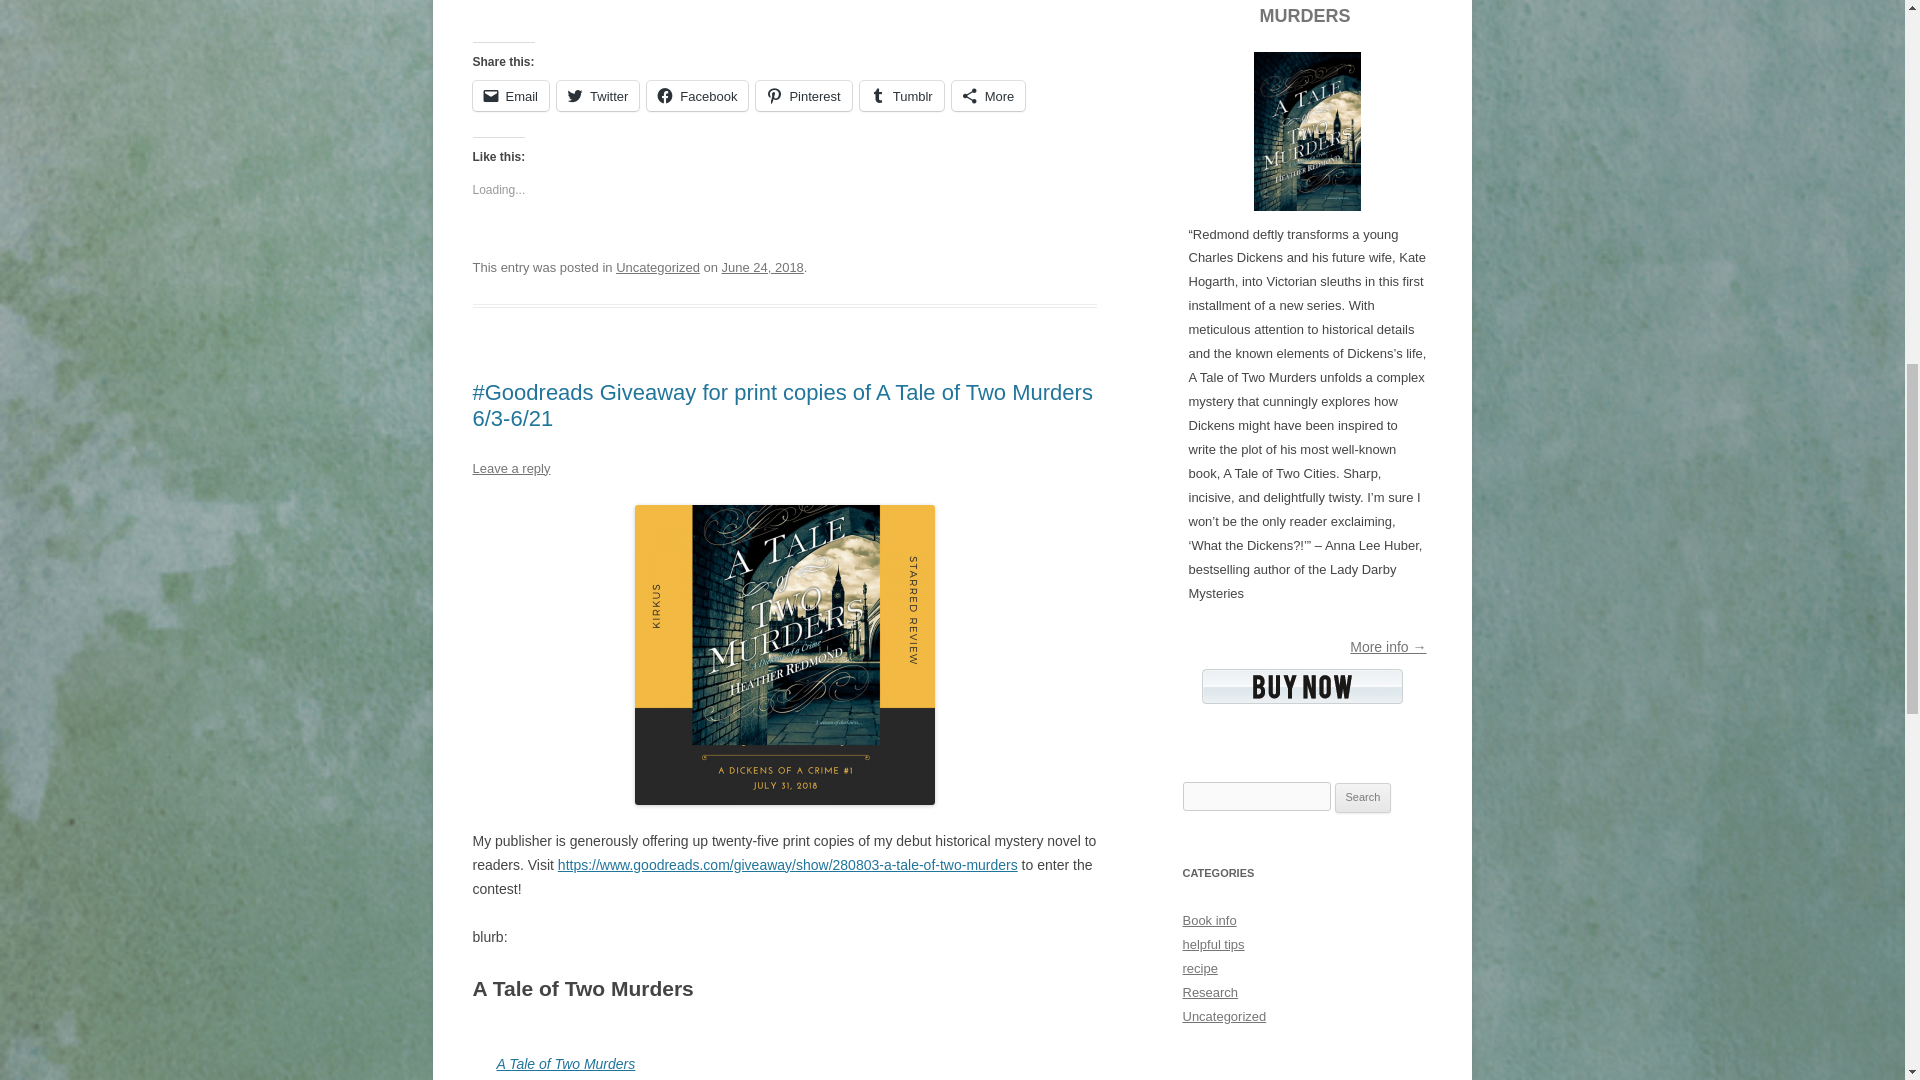 The width and height of the screenshot is (1920, 1080). What do you see at coordinates (803, 96) in the screenshot?
I see `Click to share on Pinterest` at bounding box center [803, 96].